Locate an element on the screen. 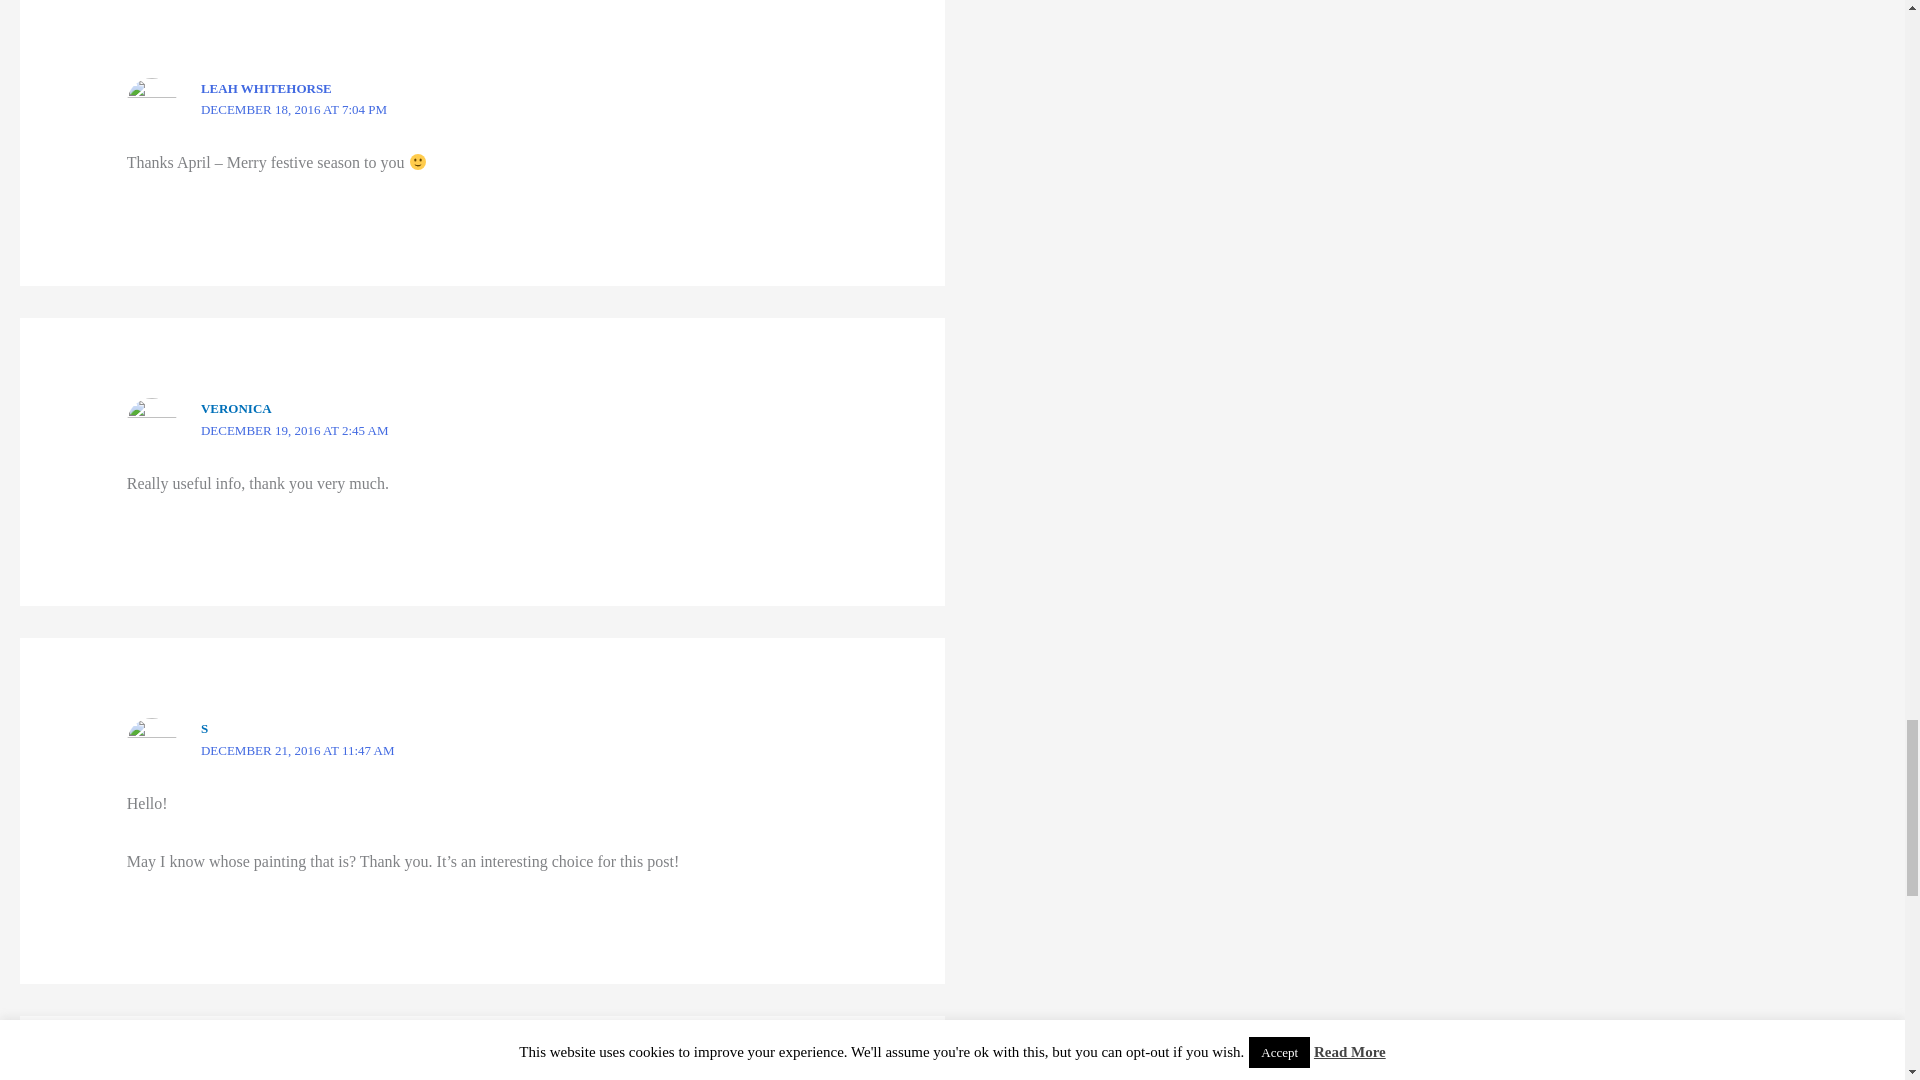 The image size is (1920, 1080). LEAH WHITEHORSE is located at coordinates (266, 88).